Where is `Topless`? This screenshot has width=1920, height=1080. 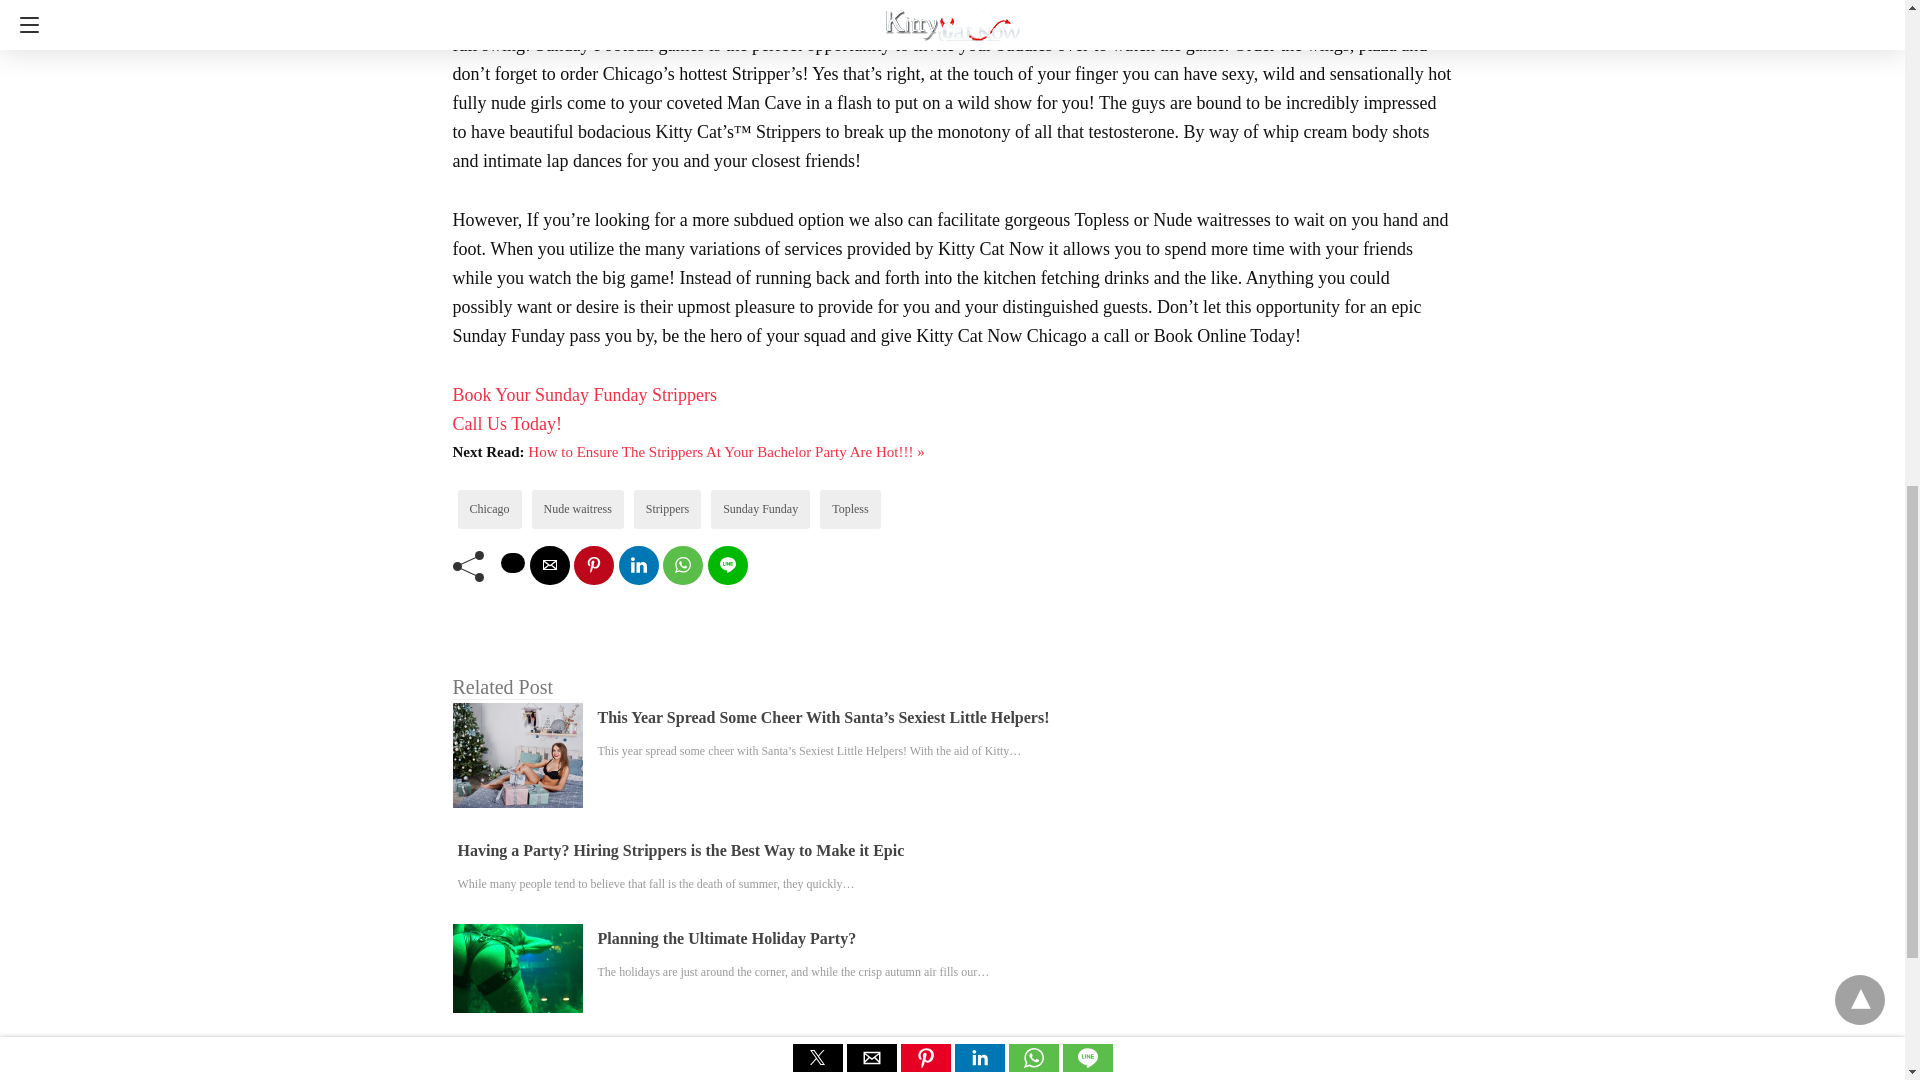 Topless is located at coordinates (850, 509).